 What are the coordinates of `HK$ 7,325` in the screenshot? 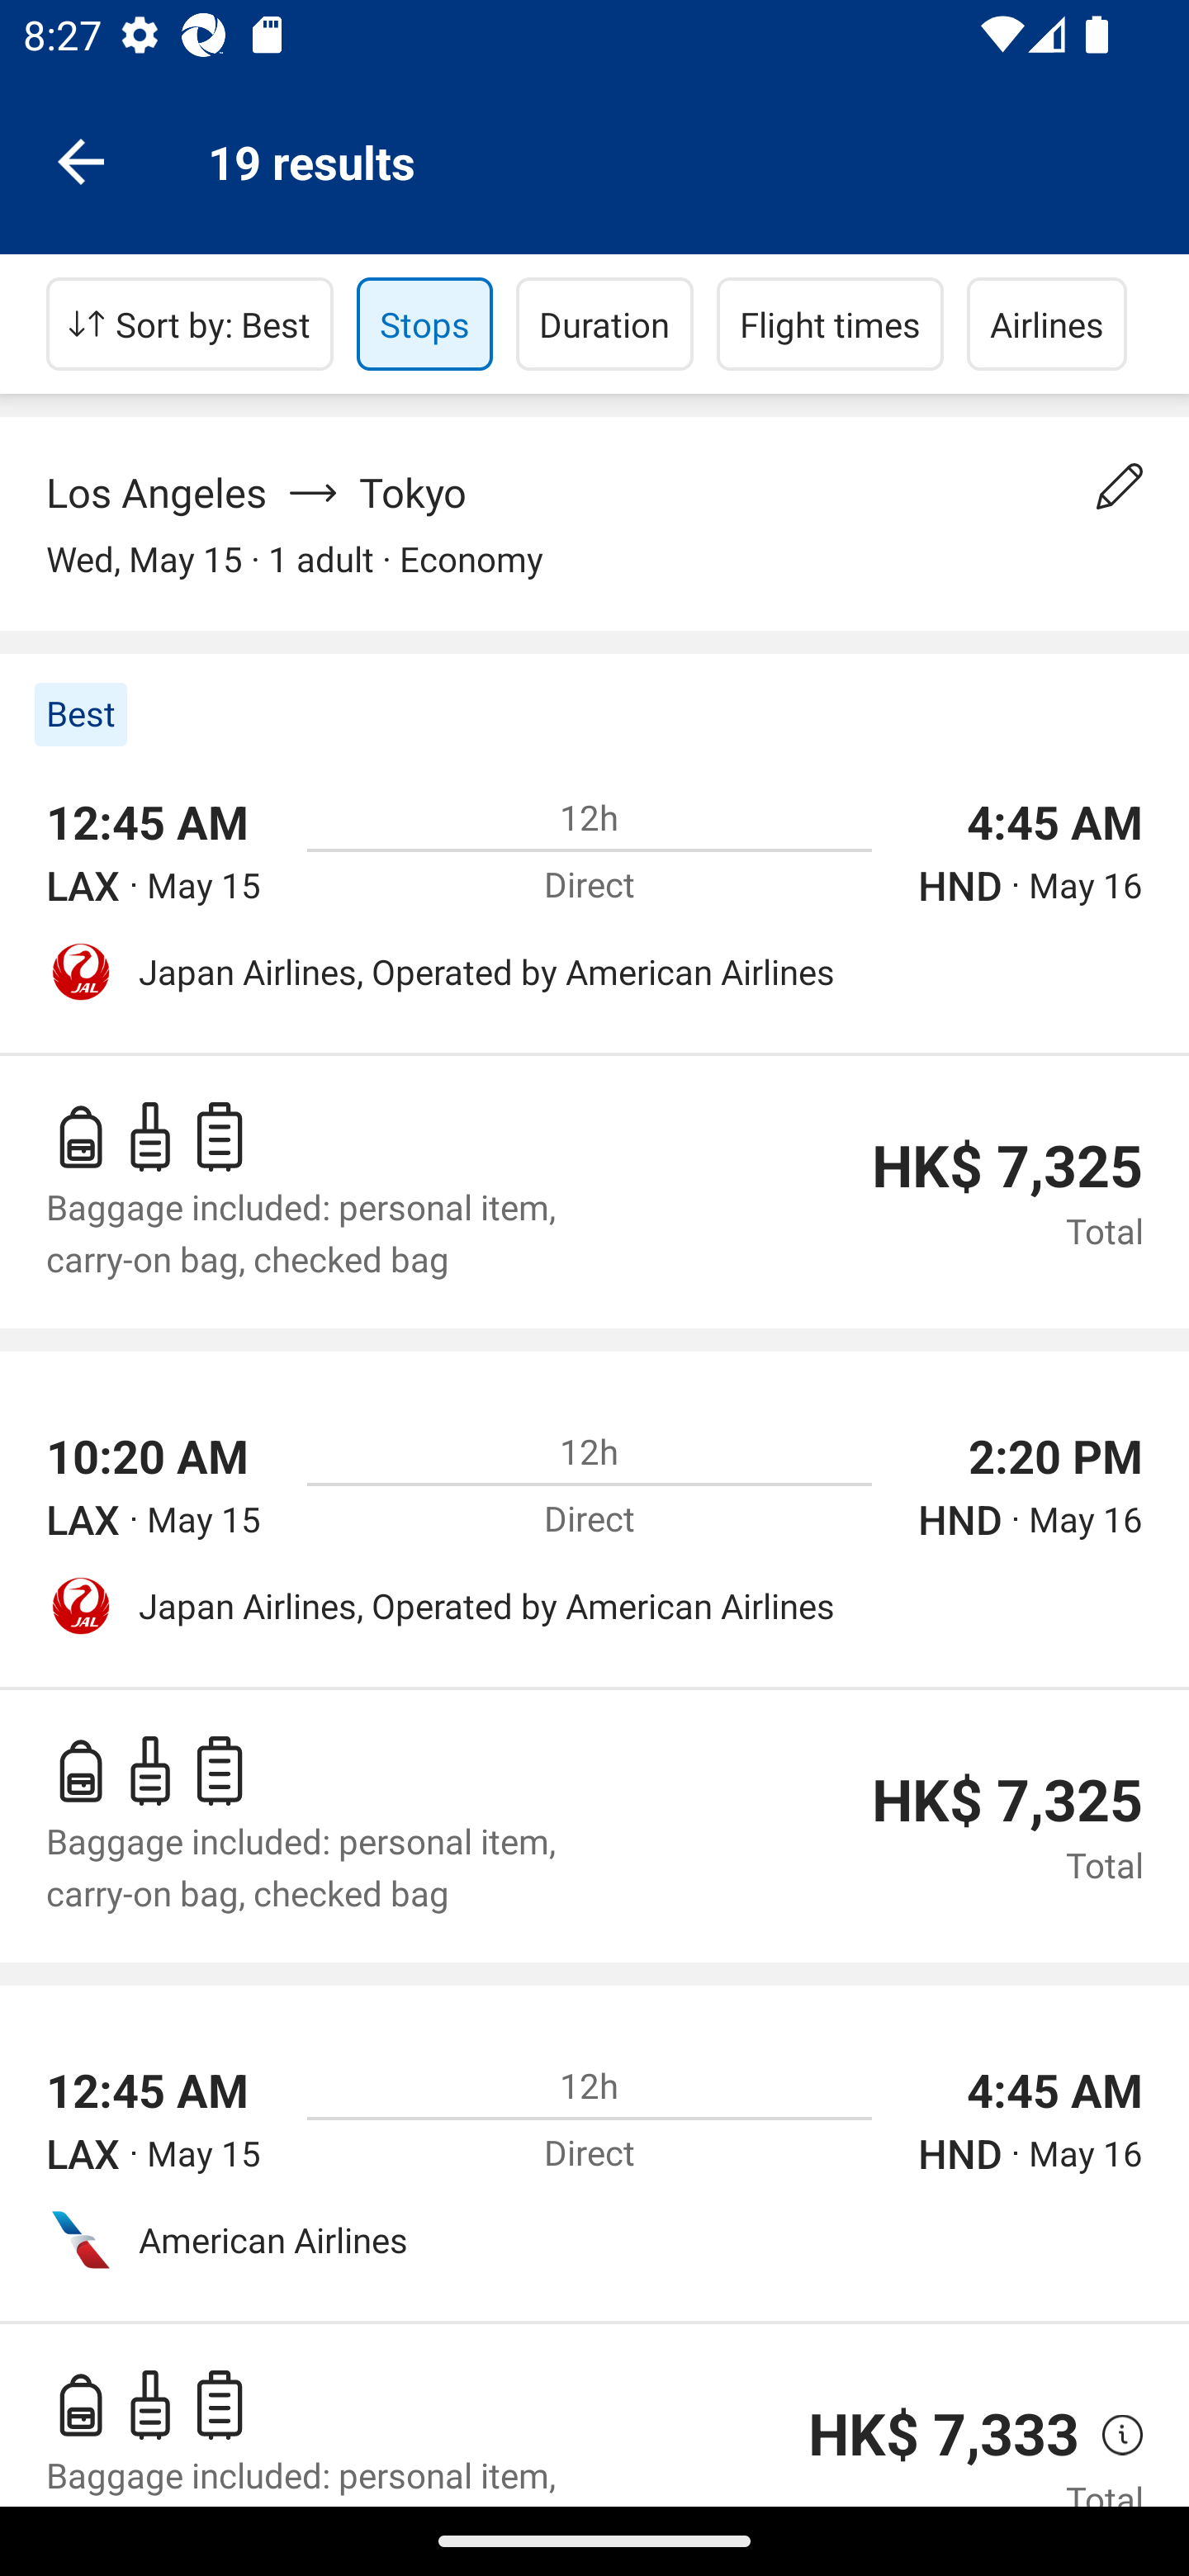 It's located at (1007, 1167).